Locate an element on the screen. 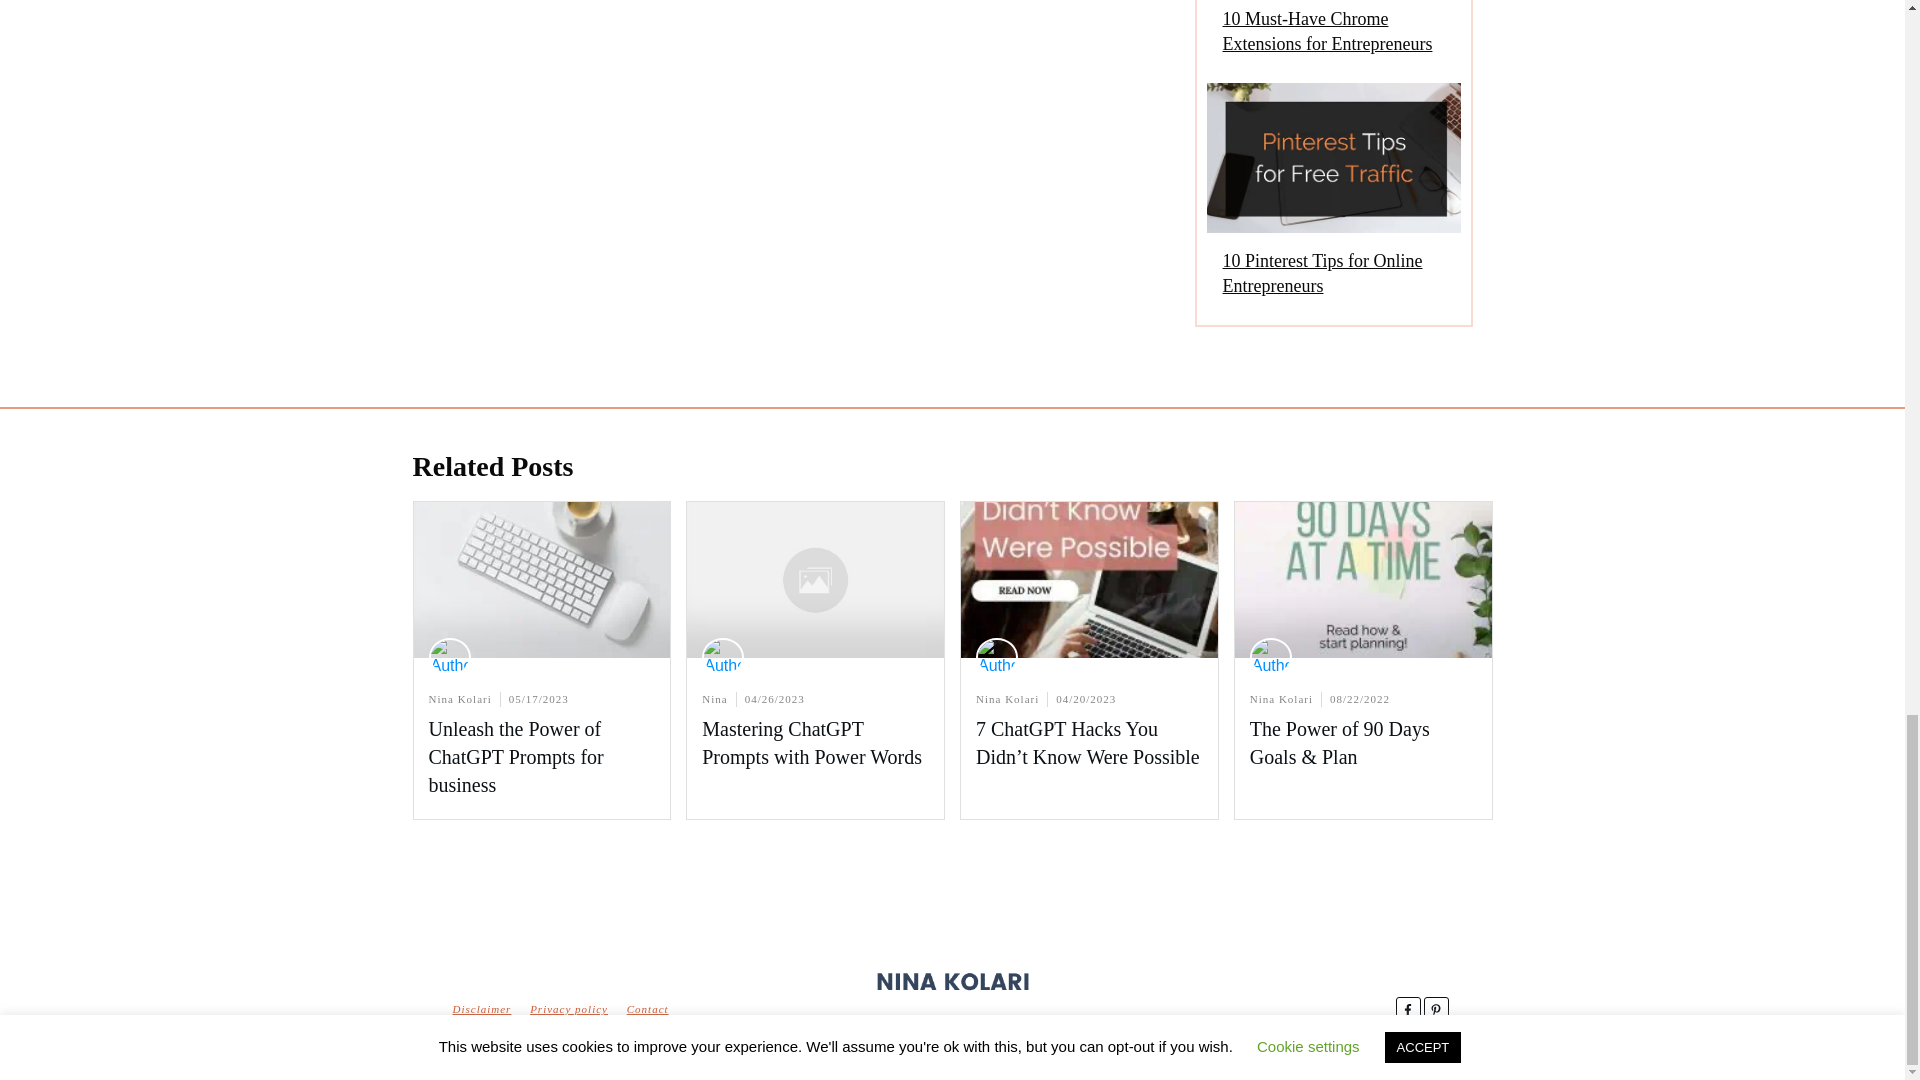  10 Must-Have Chrome Extensions for Entrepreneurs is located at coordinates (1332, 36).